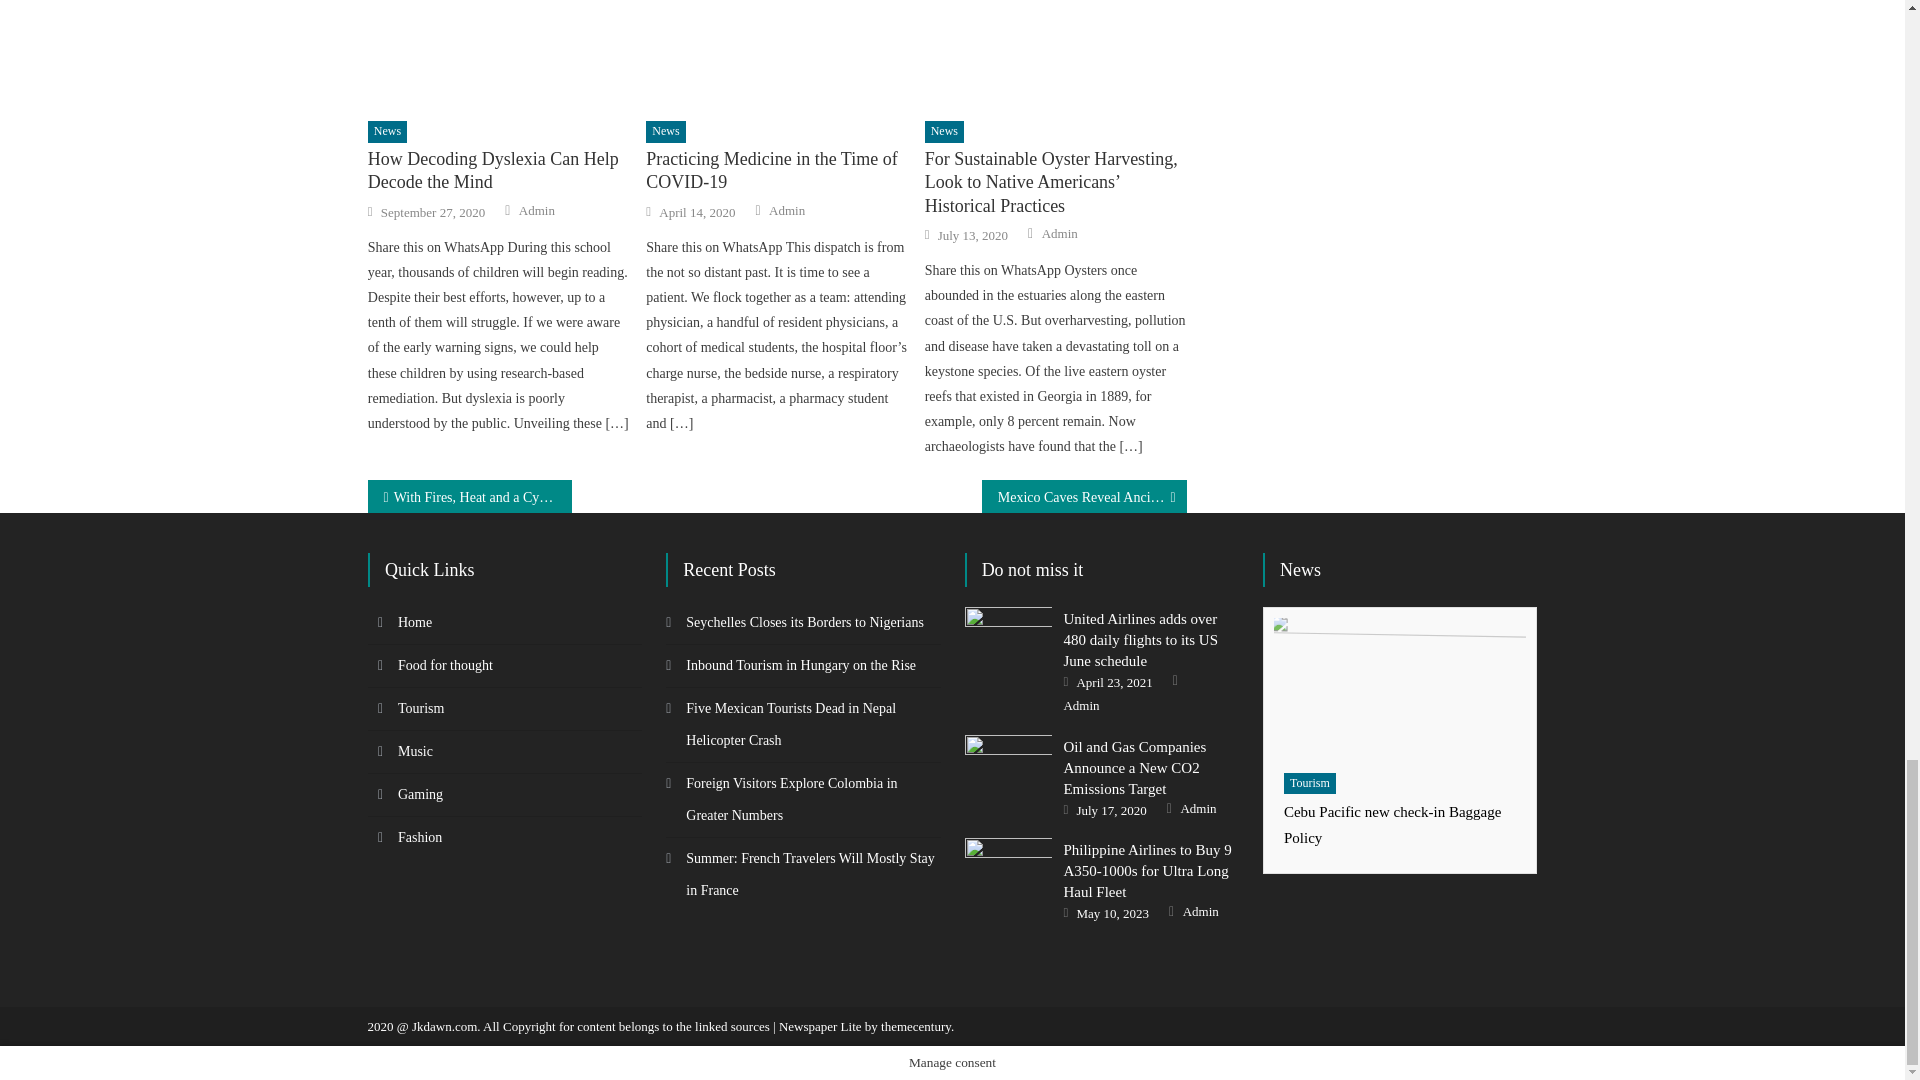  I want to click on How Decoding Dyslexia Can Help Decode the Mind, so click(498, 54).